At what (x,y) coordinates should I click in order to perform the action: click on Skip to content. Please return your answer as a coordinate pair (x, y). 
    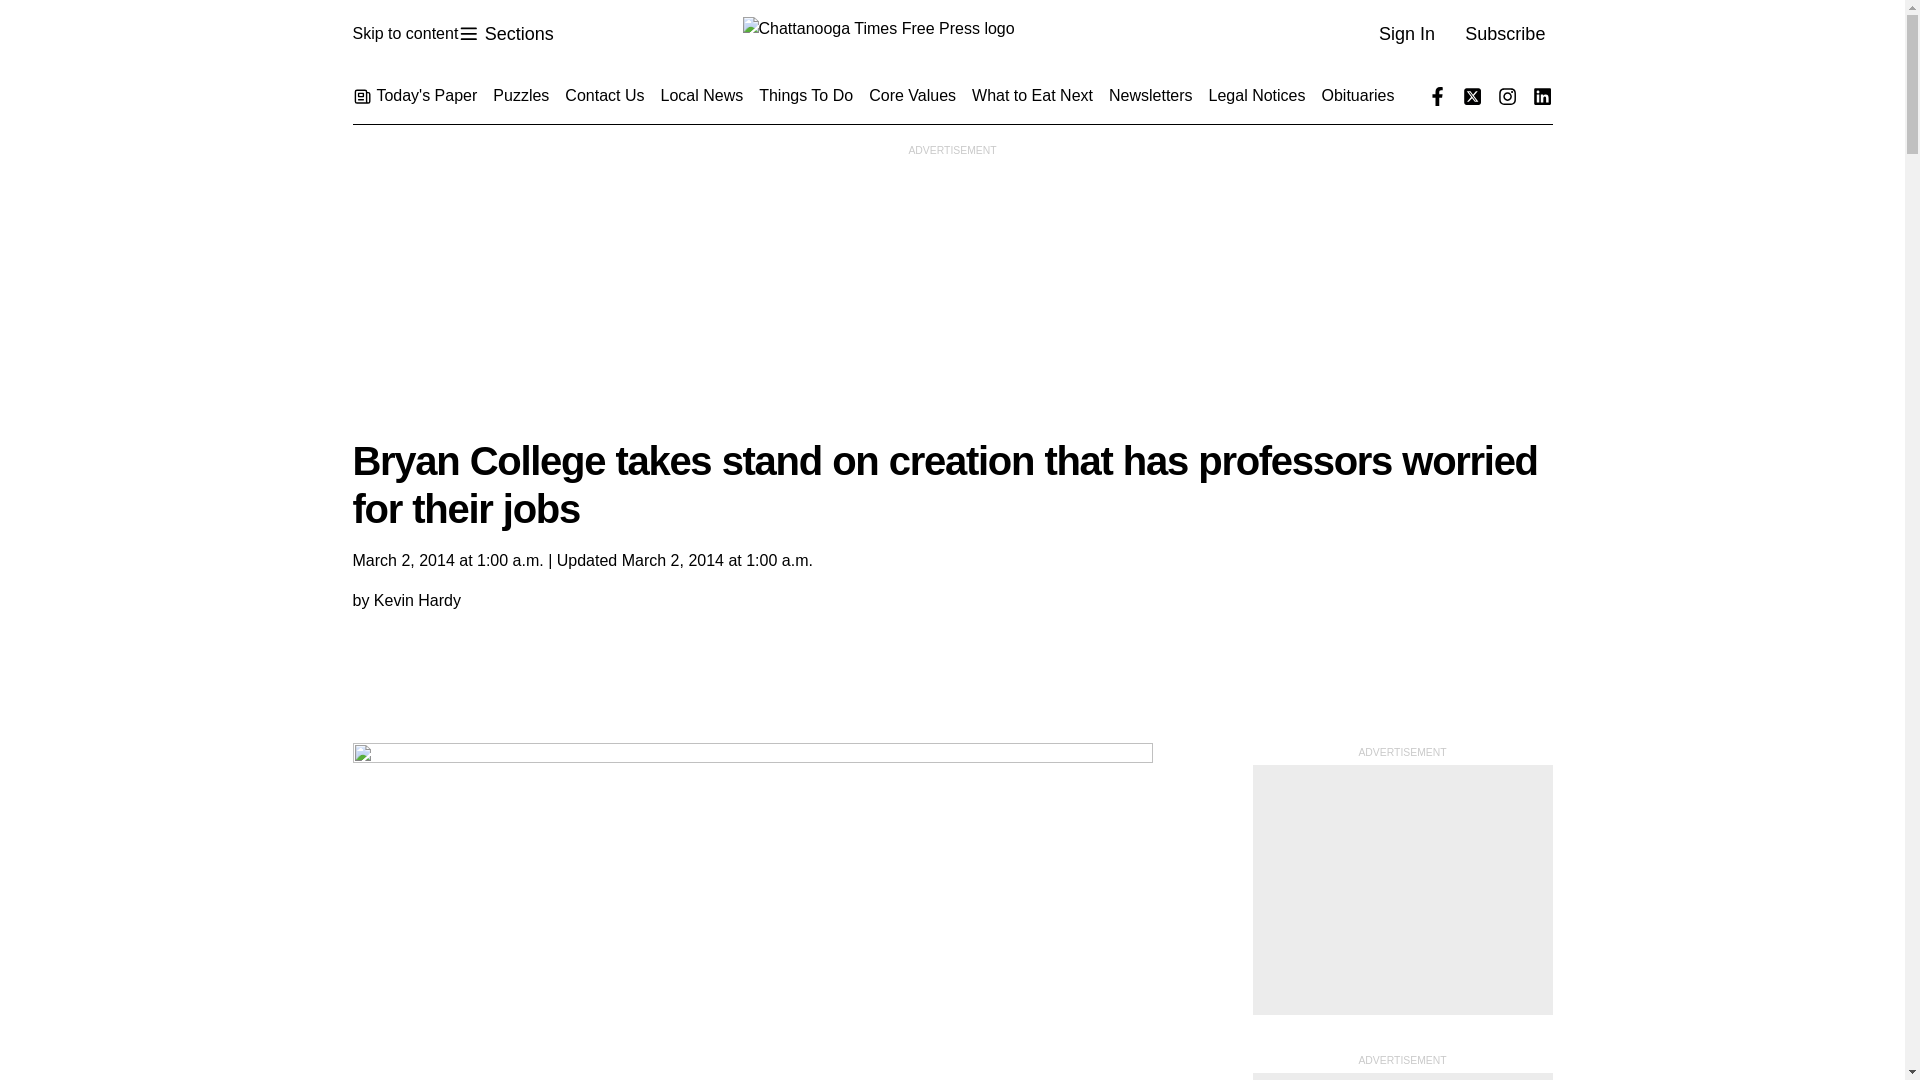
    Looking at the image, I should click on (505, 34).